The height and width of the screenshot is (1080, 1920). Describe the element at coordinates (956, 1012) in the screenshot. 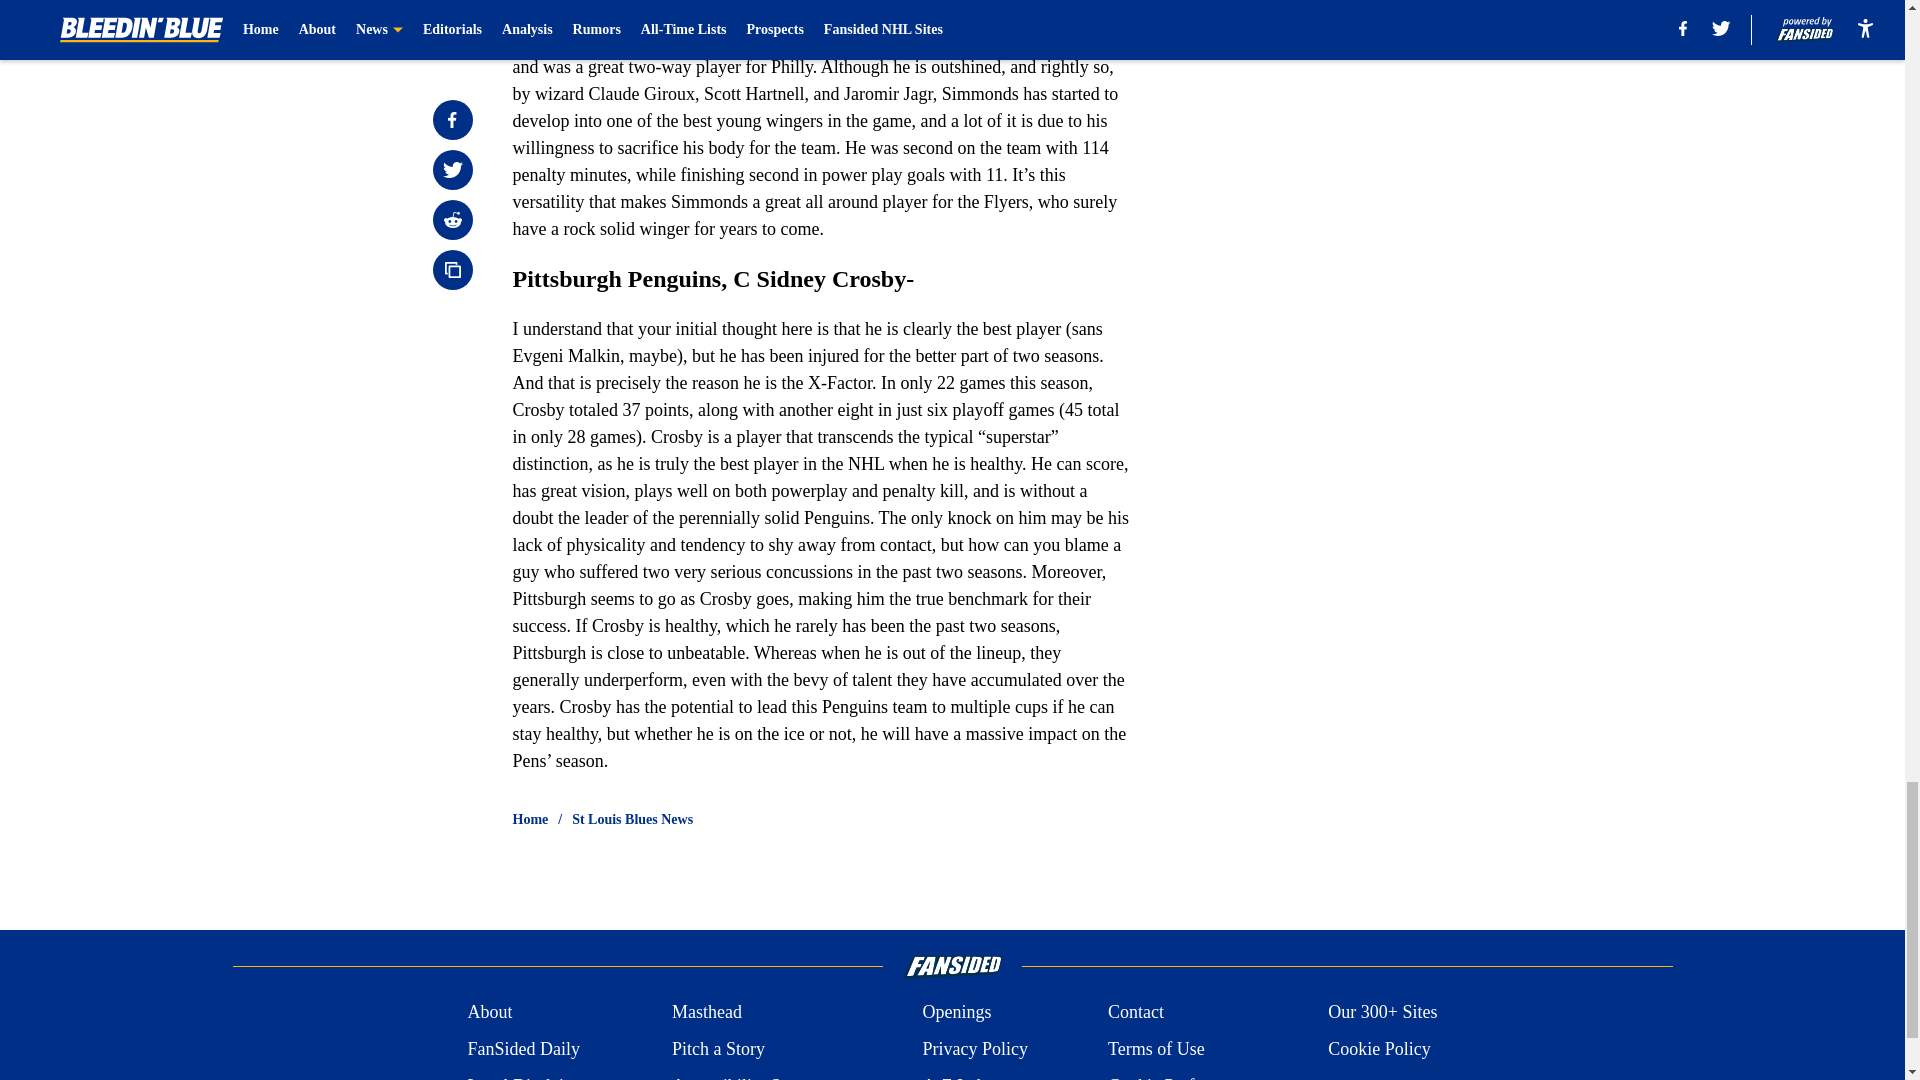

I see `Openings` at that location.